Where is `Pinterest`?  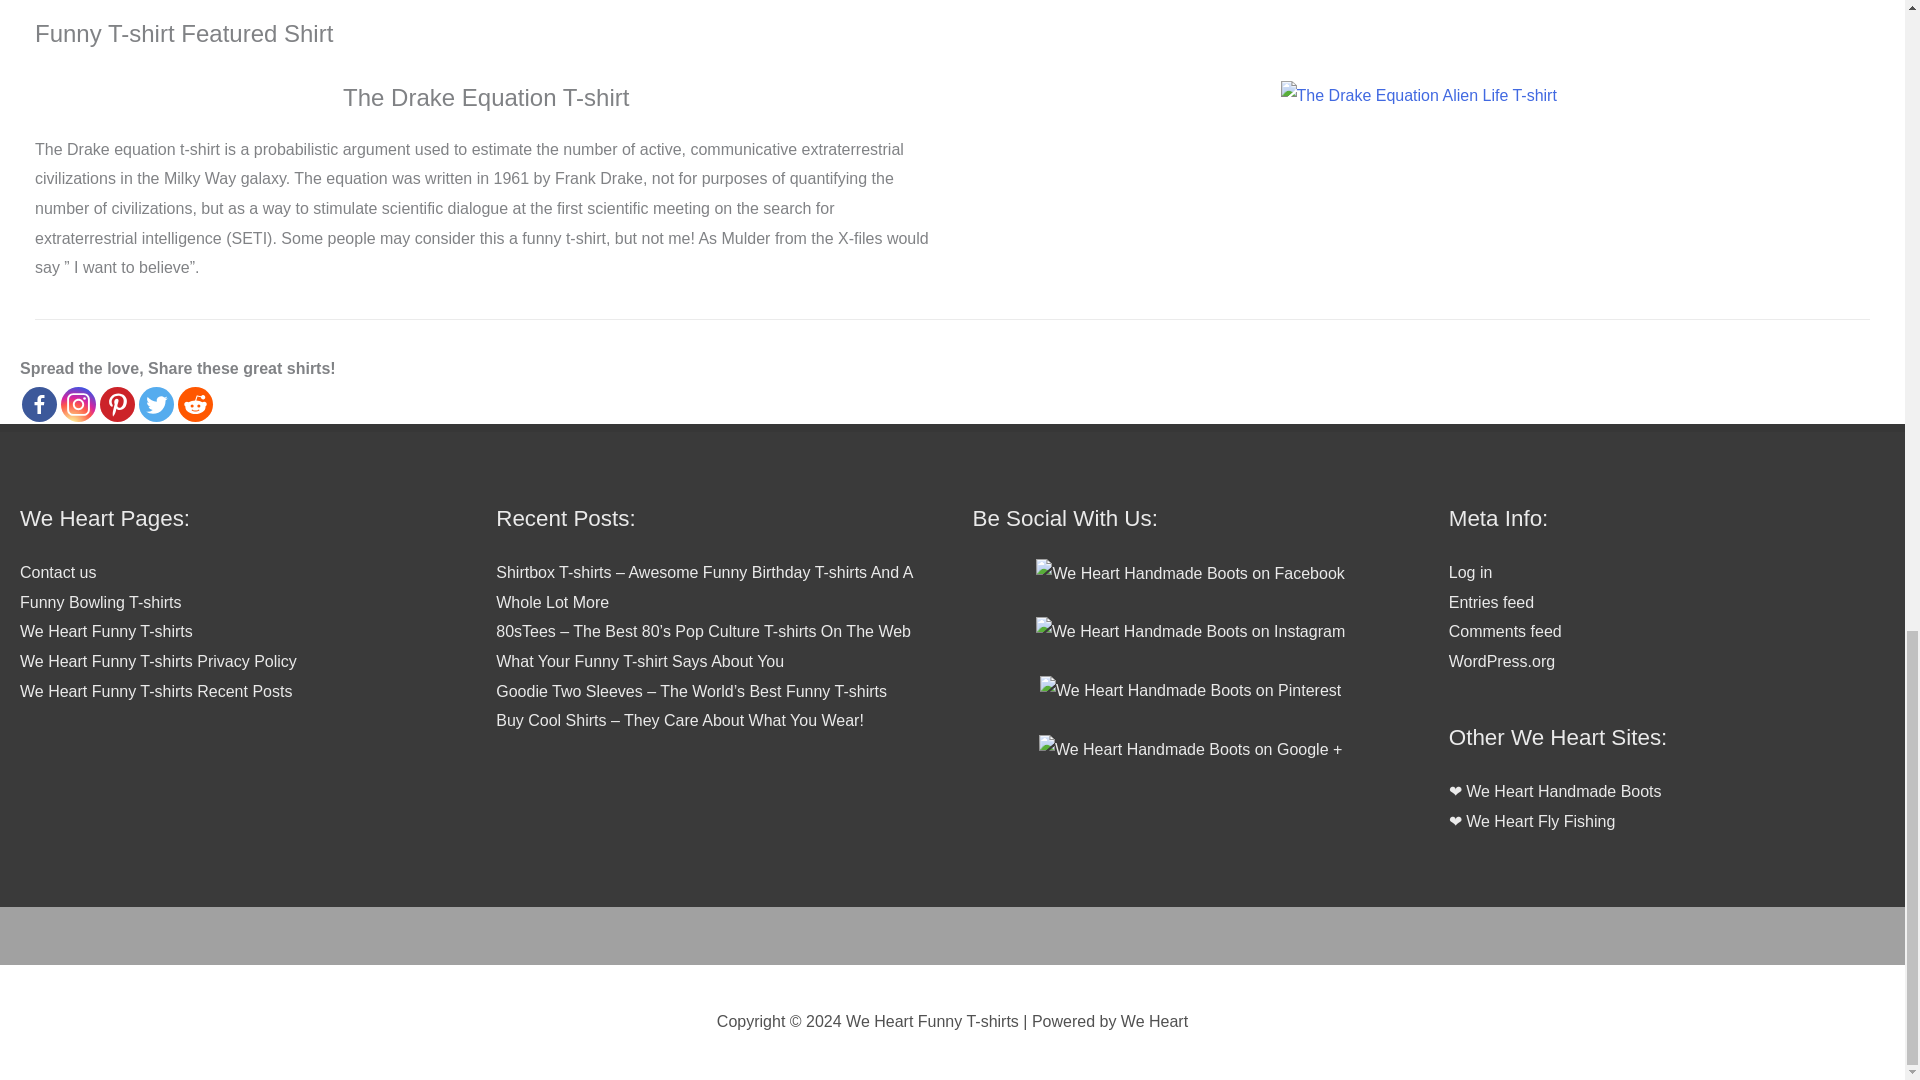
Pinterest is located at coordinates (116, 404).